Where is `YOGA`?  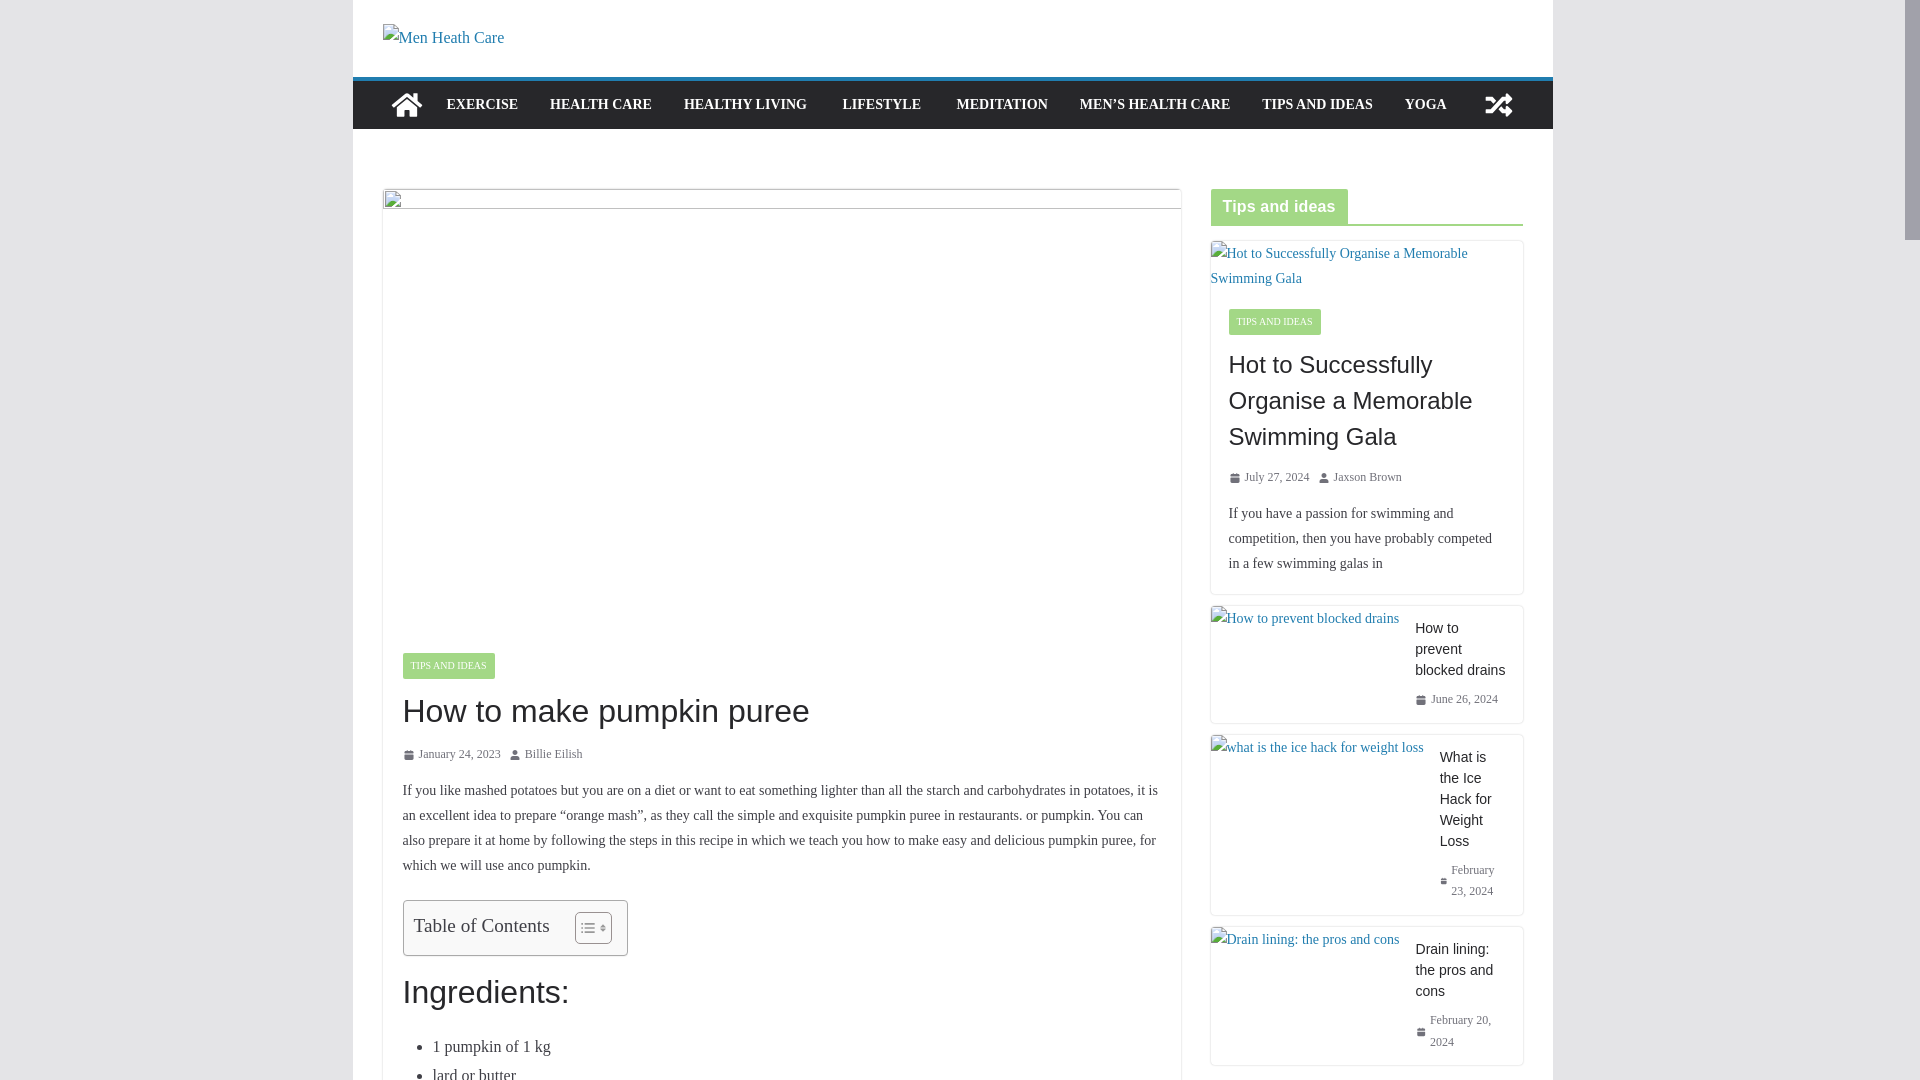
YOGA is located at coordinates (1426, 104).